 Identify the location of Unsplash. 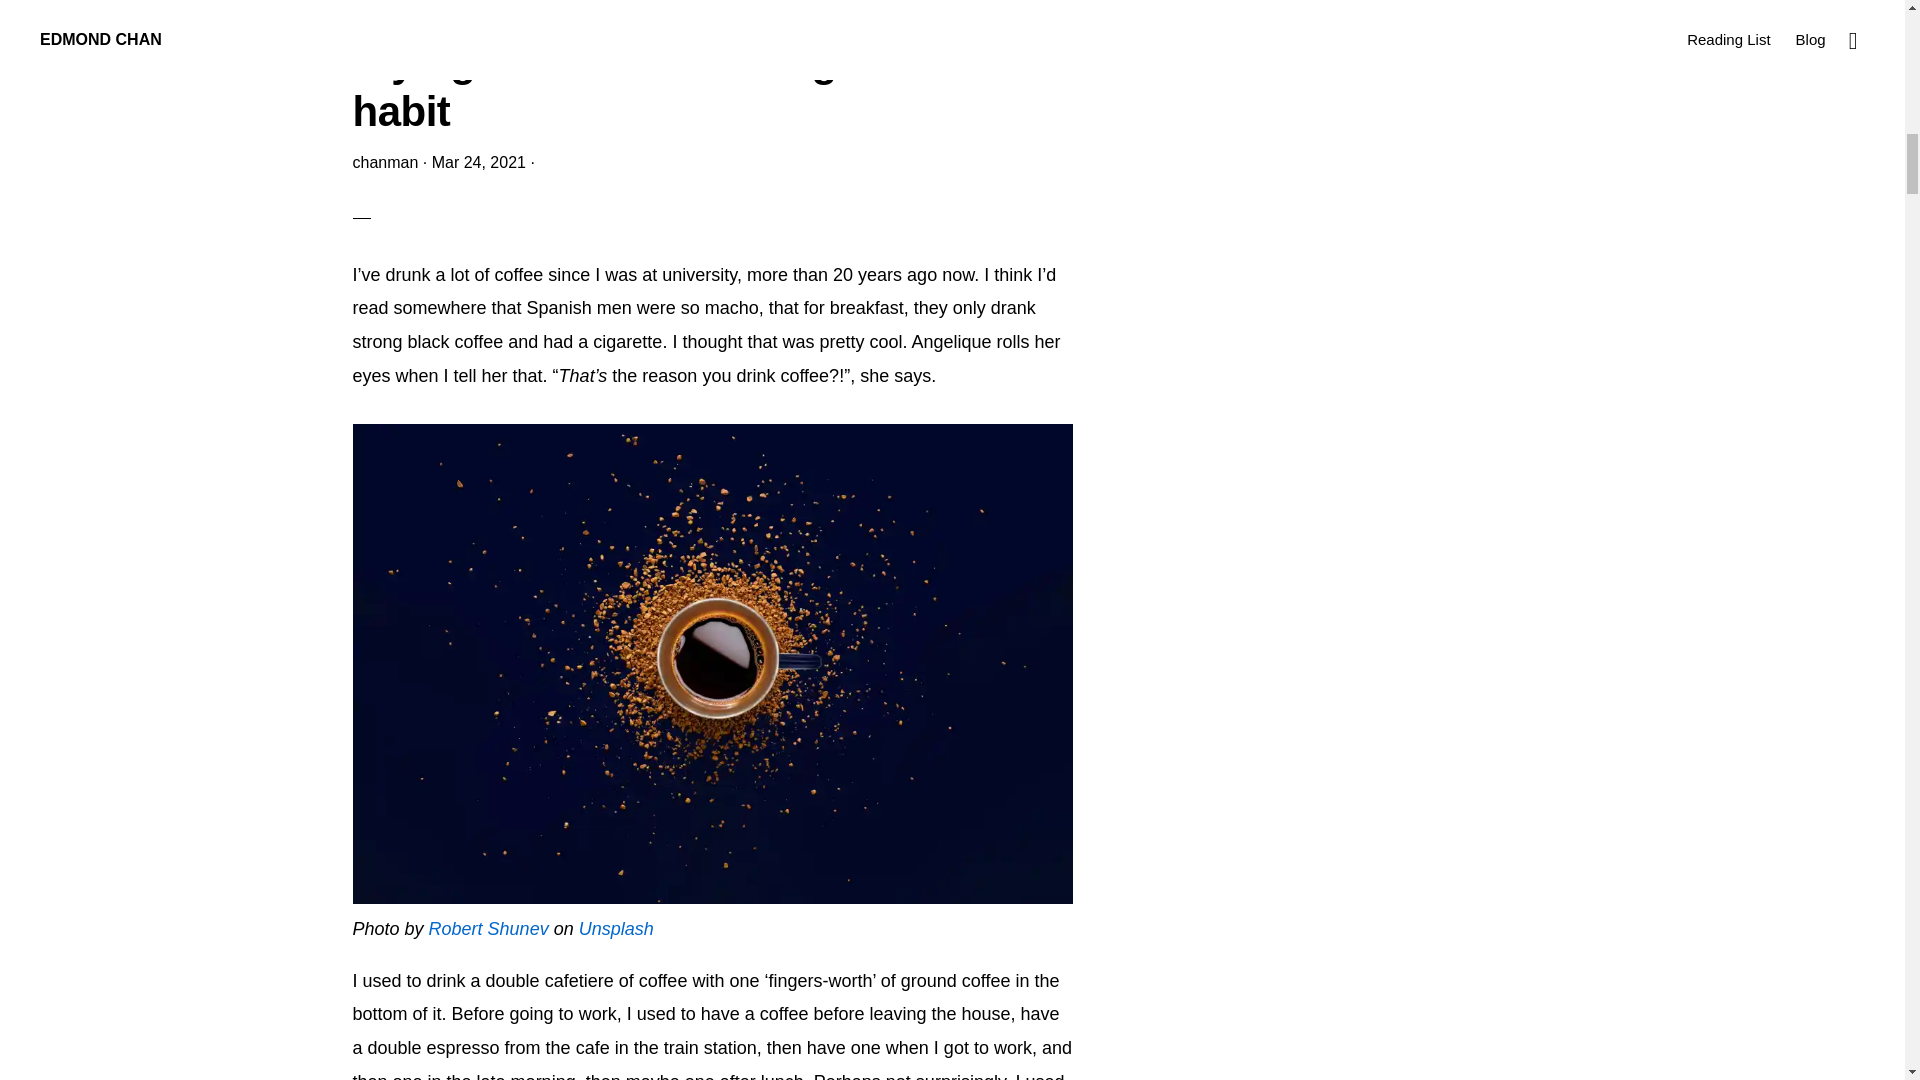
(616, 928).